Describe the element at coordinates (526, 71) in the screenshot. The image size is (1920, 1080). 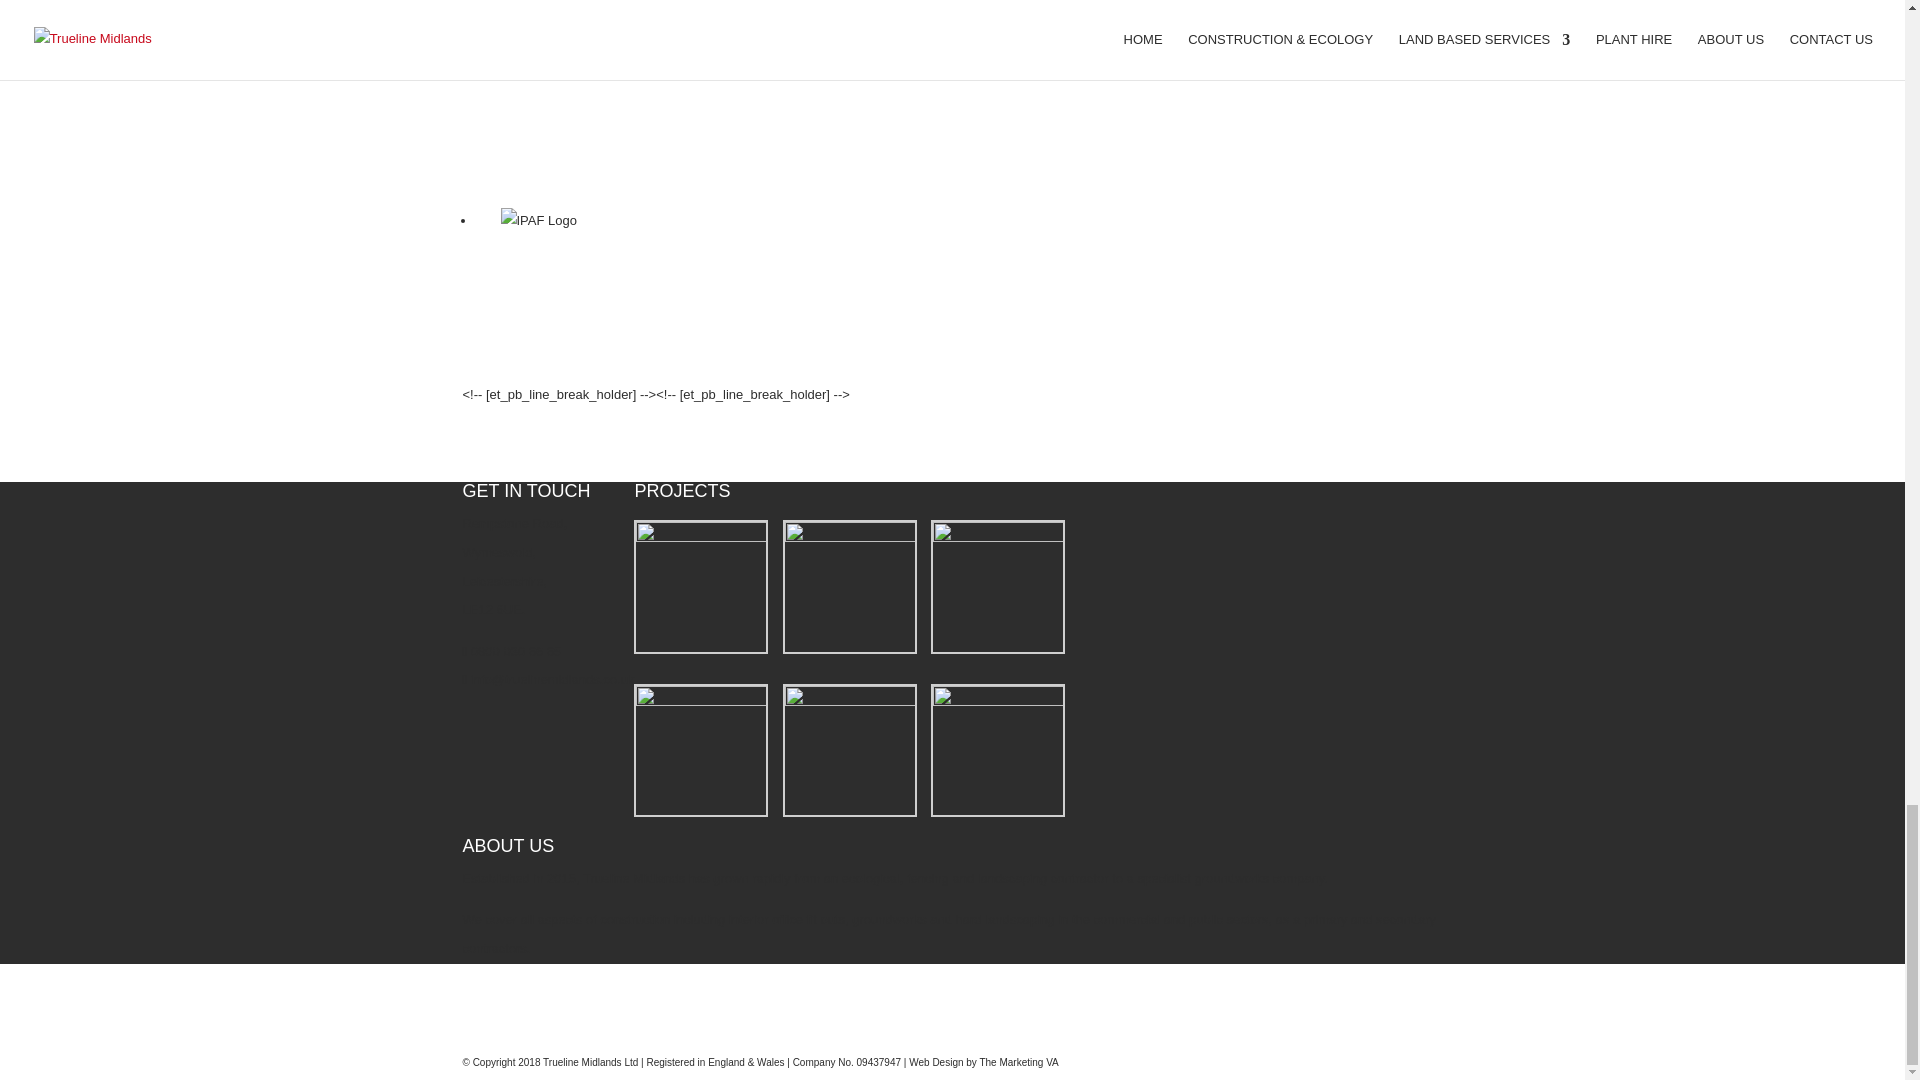
I see `CPCS` at that location.